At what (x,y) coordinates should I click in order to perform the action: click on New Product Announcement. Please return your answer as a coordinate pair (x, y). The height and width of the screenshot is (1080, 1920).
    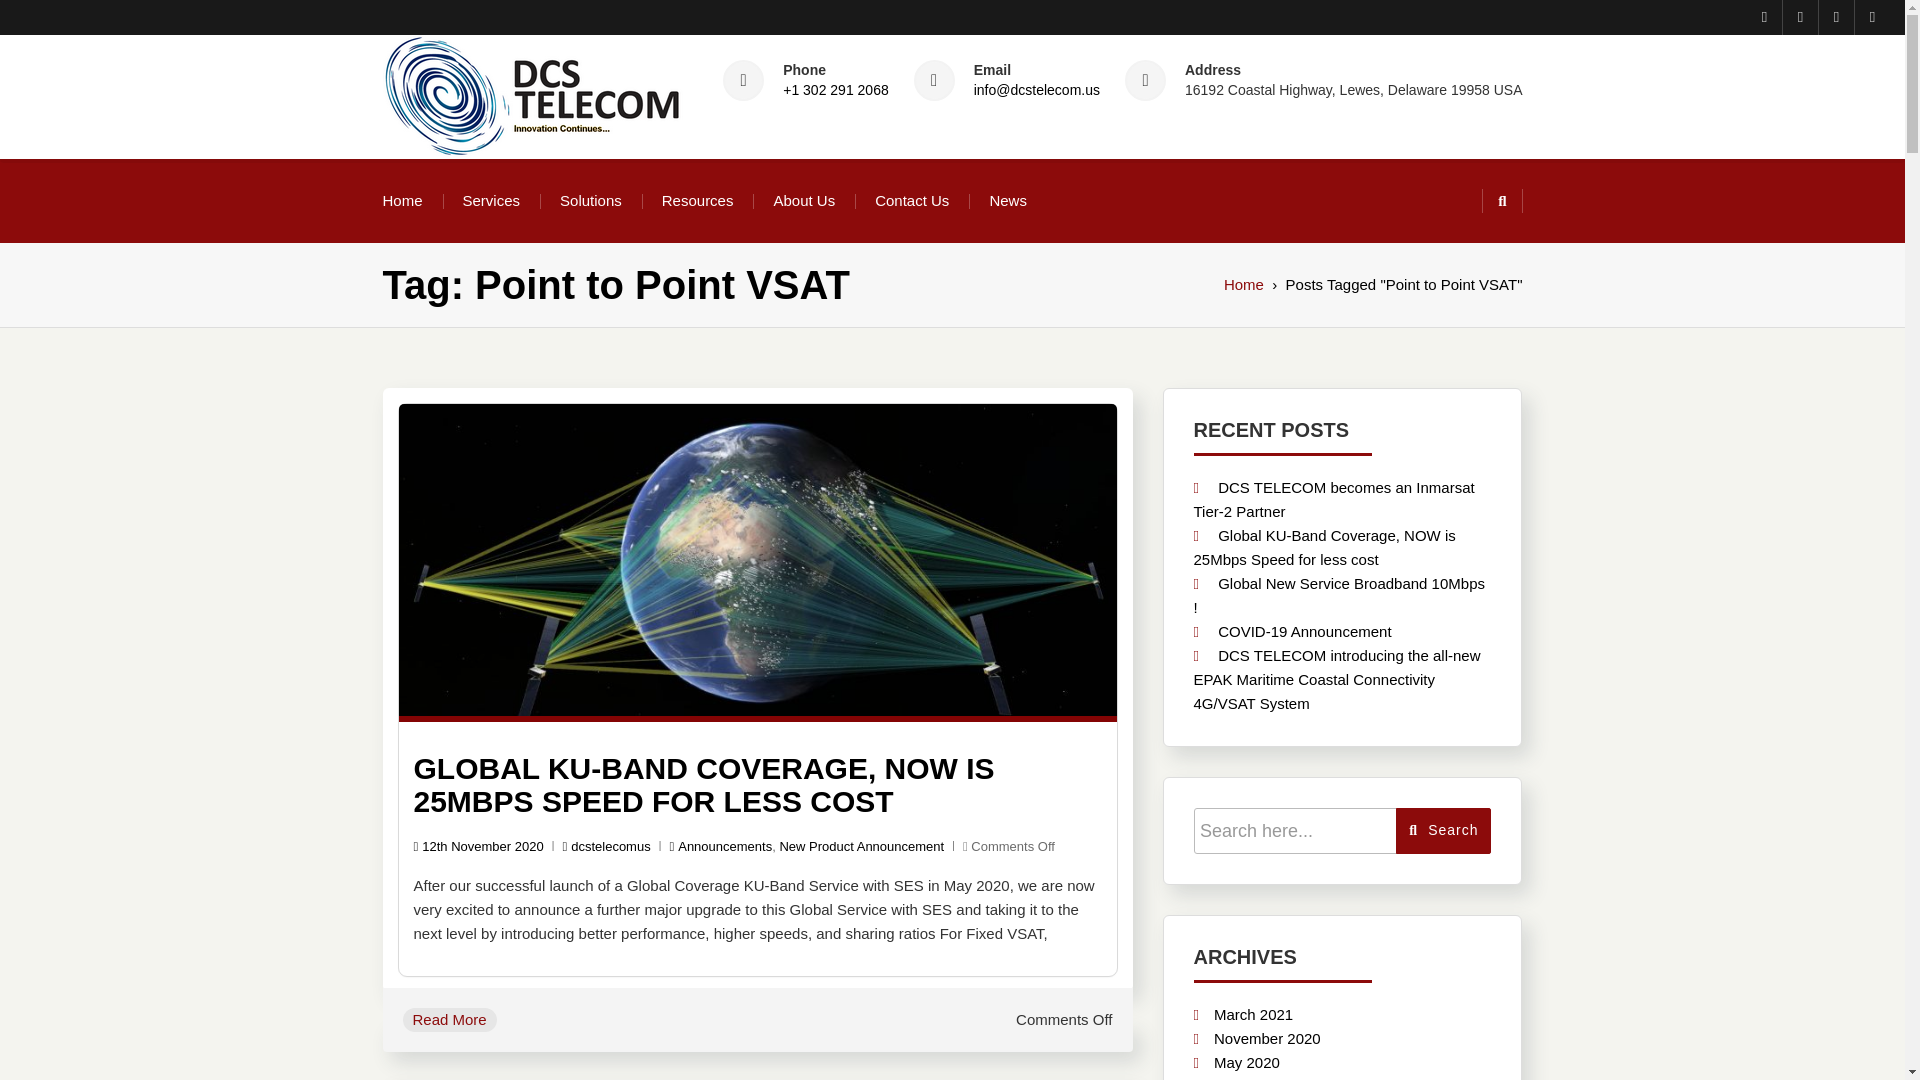
    Looking at the image, I should click on (862, 846).